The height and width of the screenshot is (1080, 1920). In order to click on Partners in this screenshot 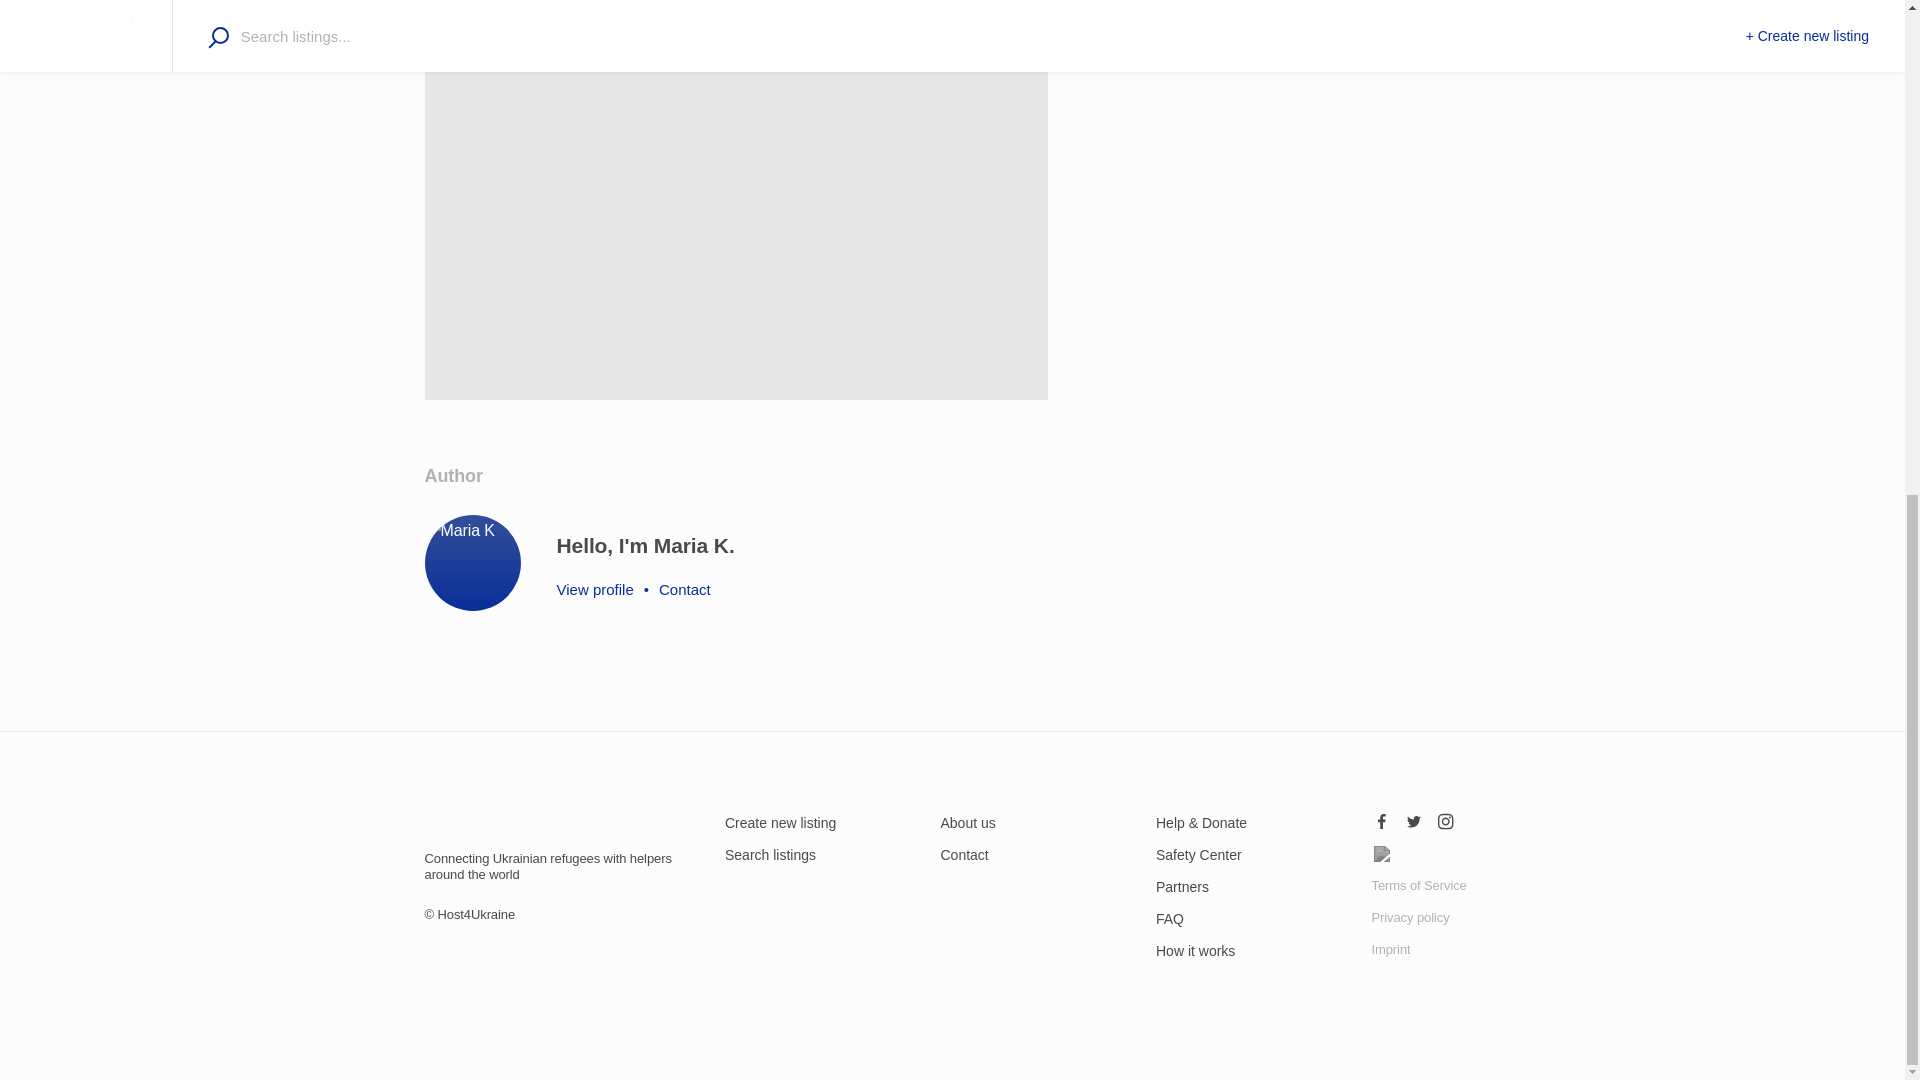, I will do `click(1182, 887)`.